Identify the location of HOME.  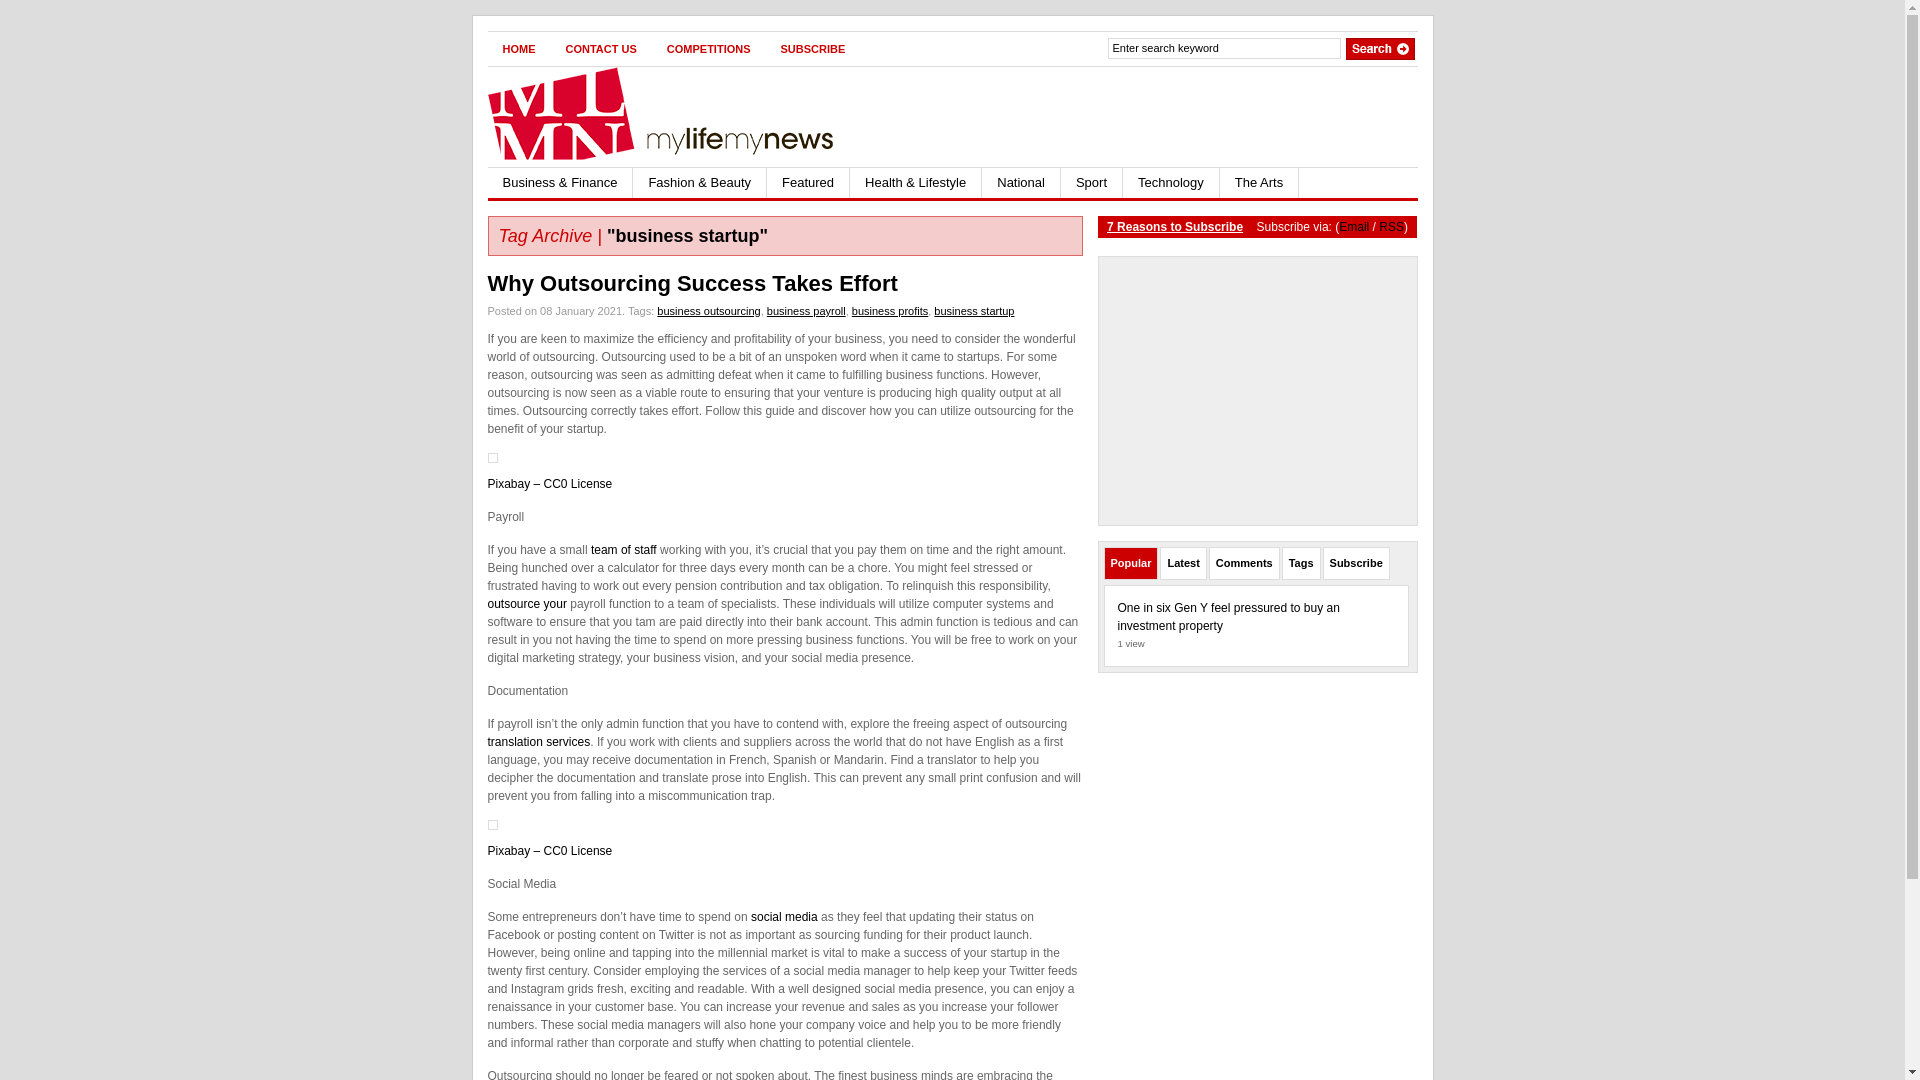
(520, 49).